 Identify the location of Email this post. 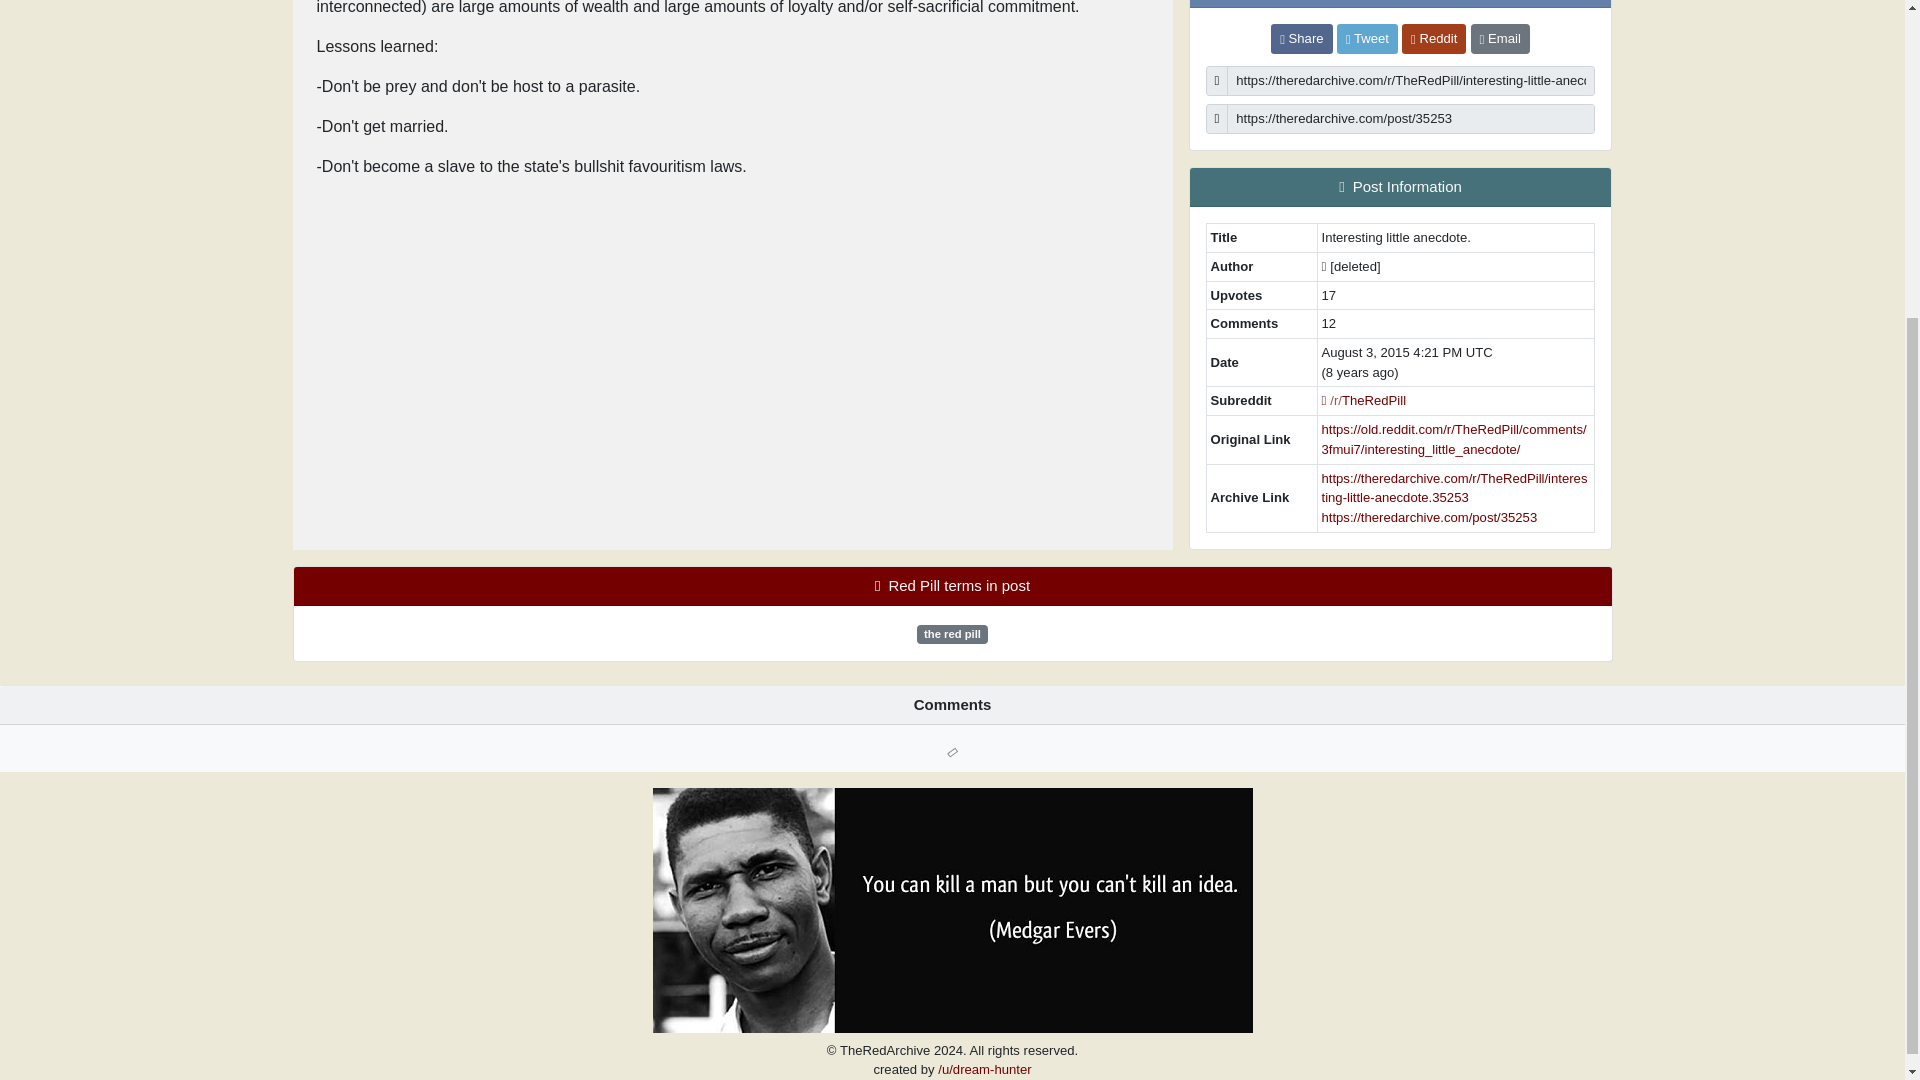
(1500, 38).